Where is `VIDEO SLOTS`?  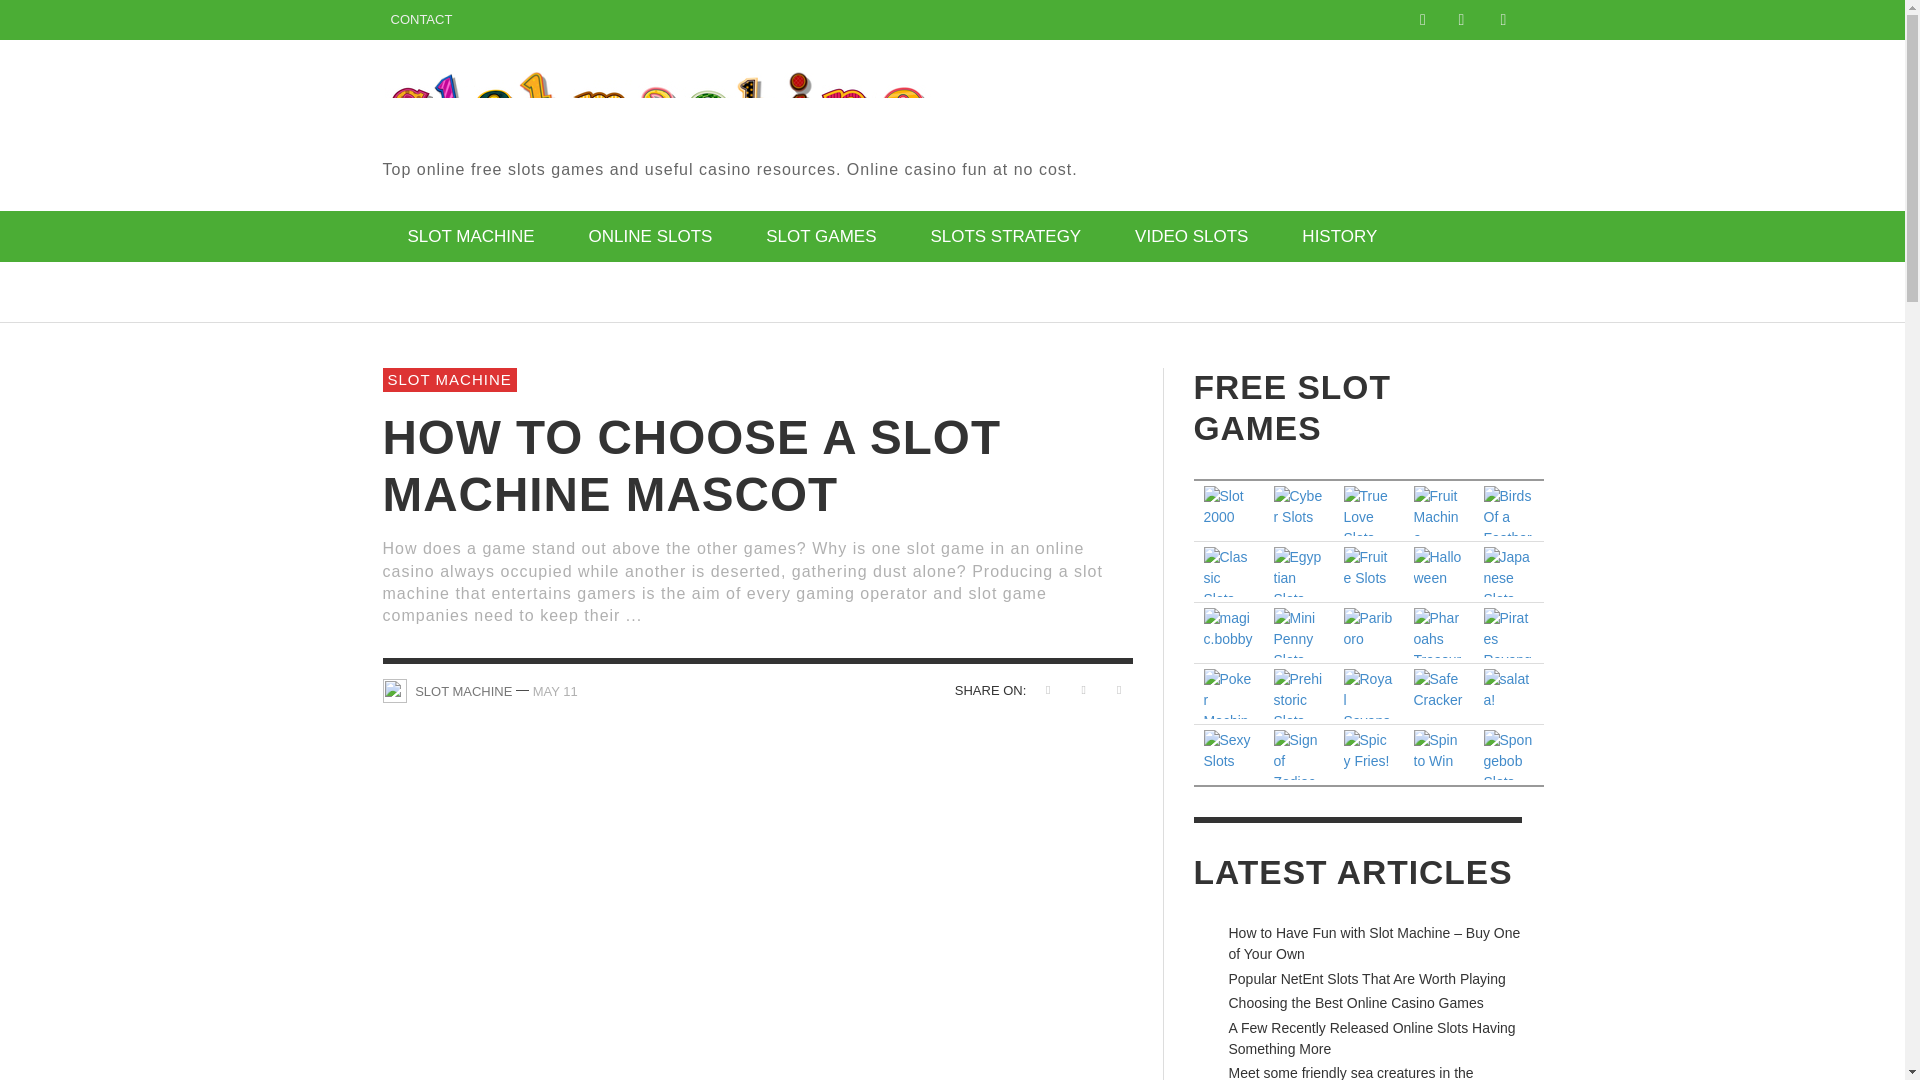 VIDEO SLOTS is located at coordinates (1190, 236).